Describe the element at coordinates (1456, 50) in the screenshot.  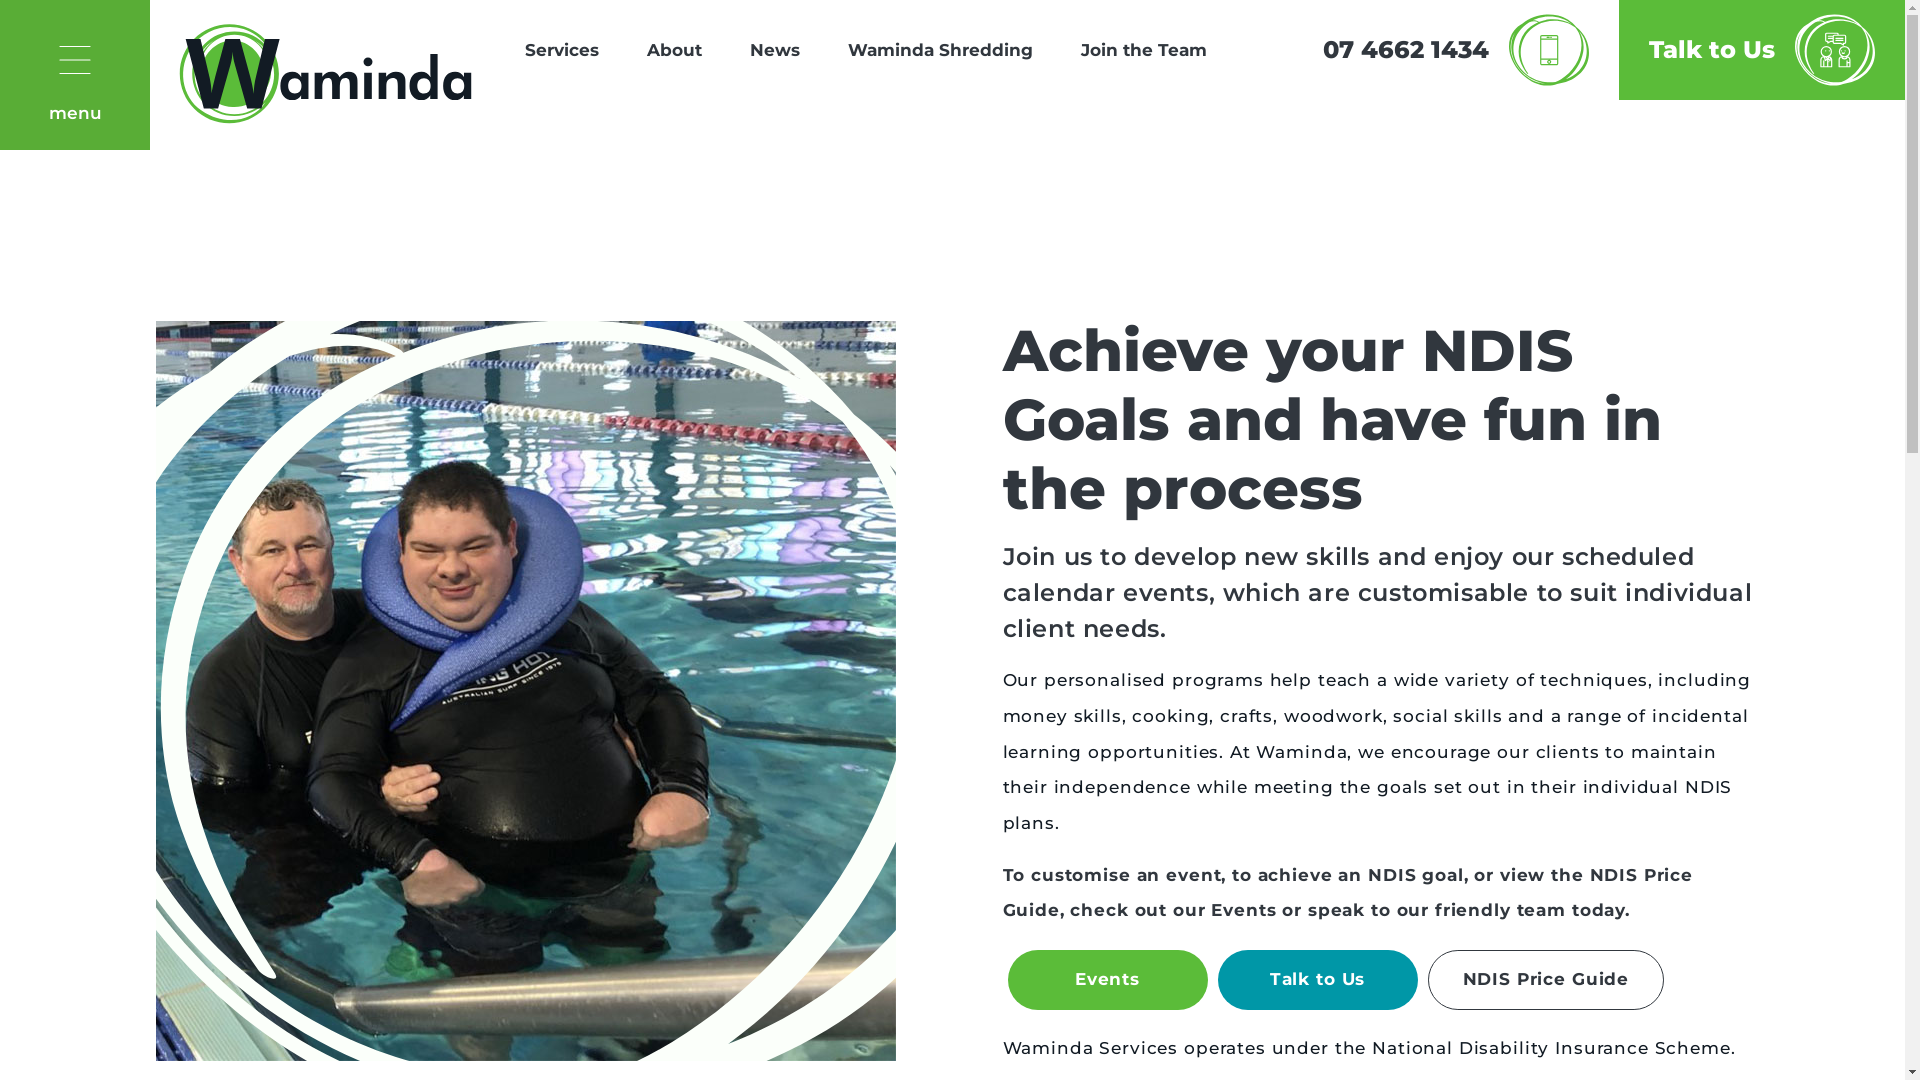
I see `07 4662 1434` at that location.